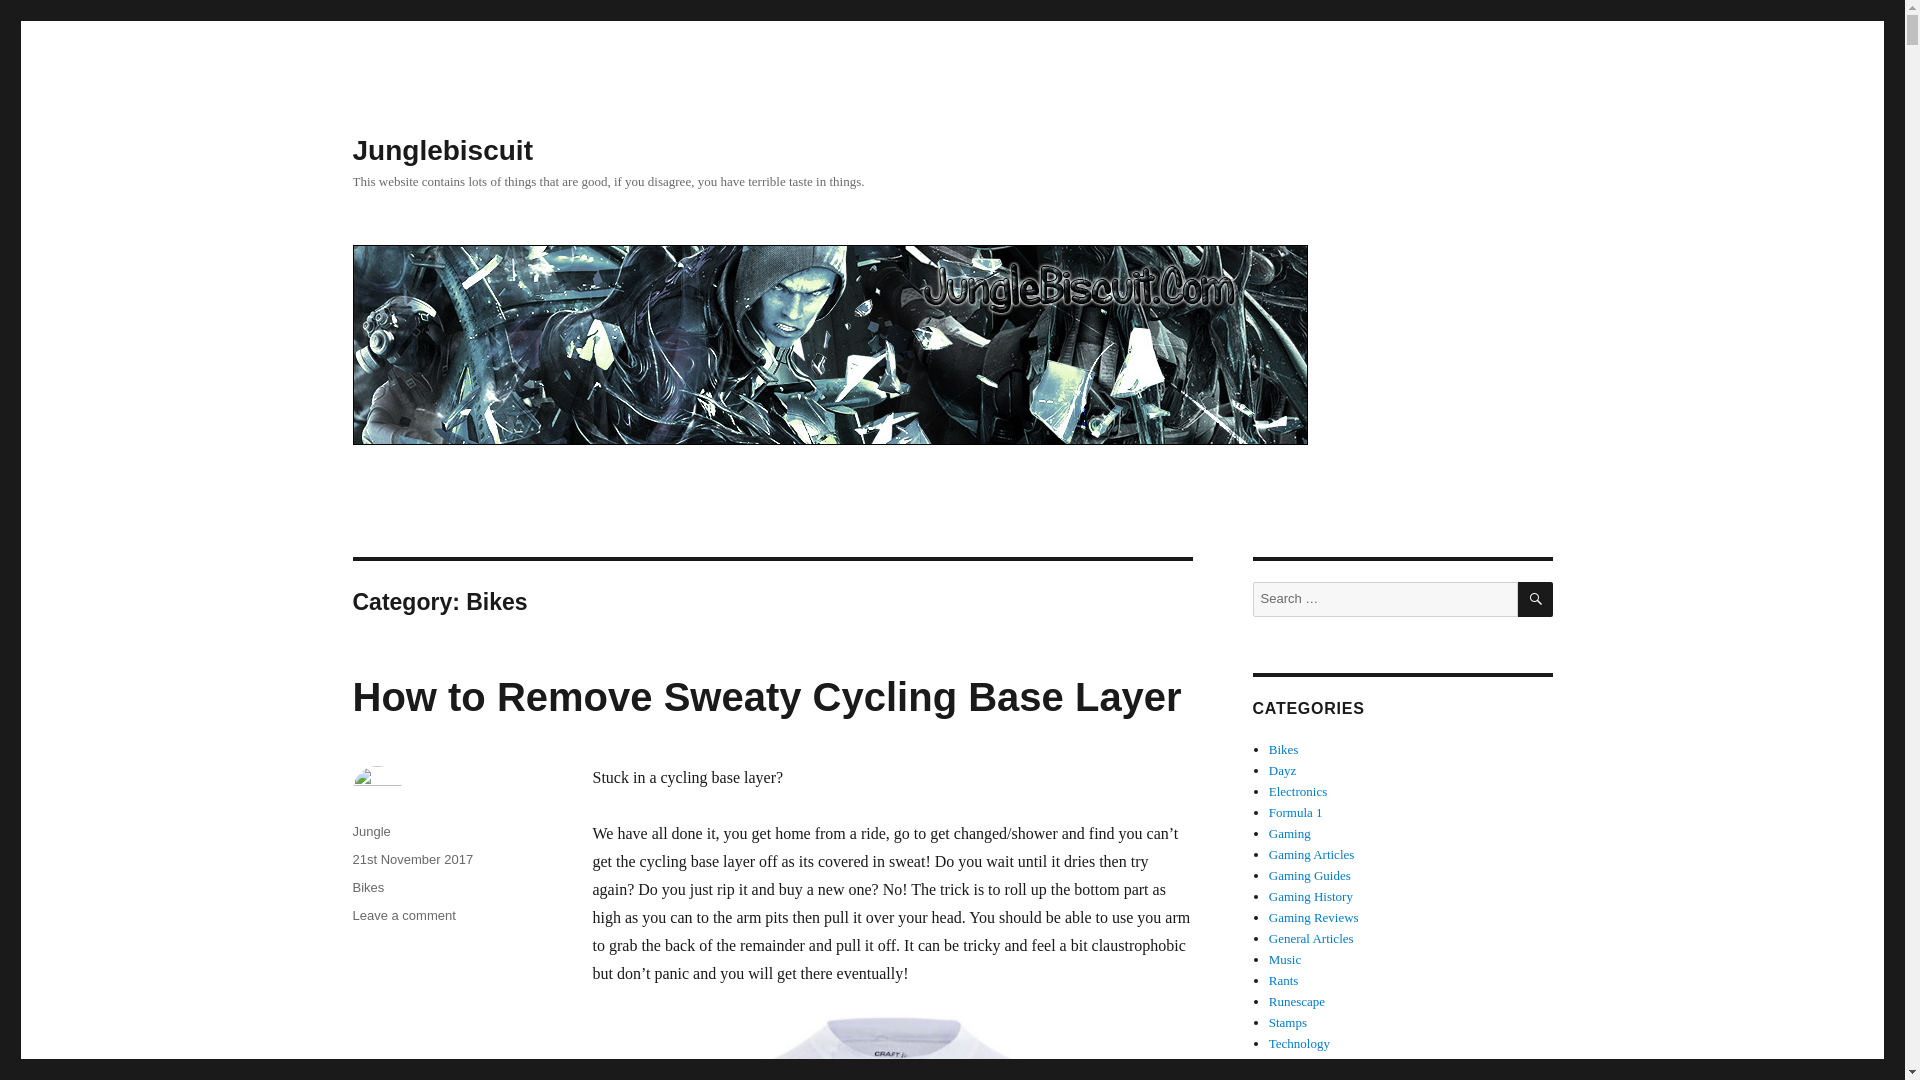  I want to click on Junglebiscuit, so click(441, 150).